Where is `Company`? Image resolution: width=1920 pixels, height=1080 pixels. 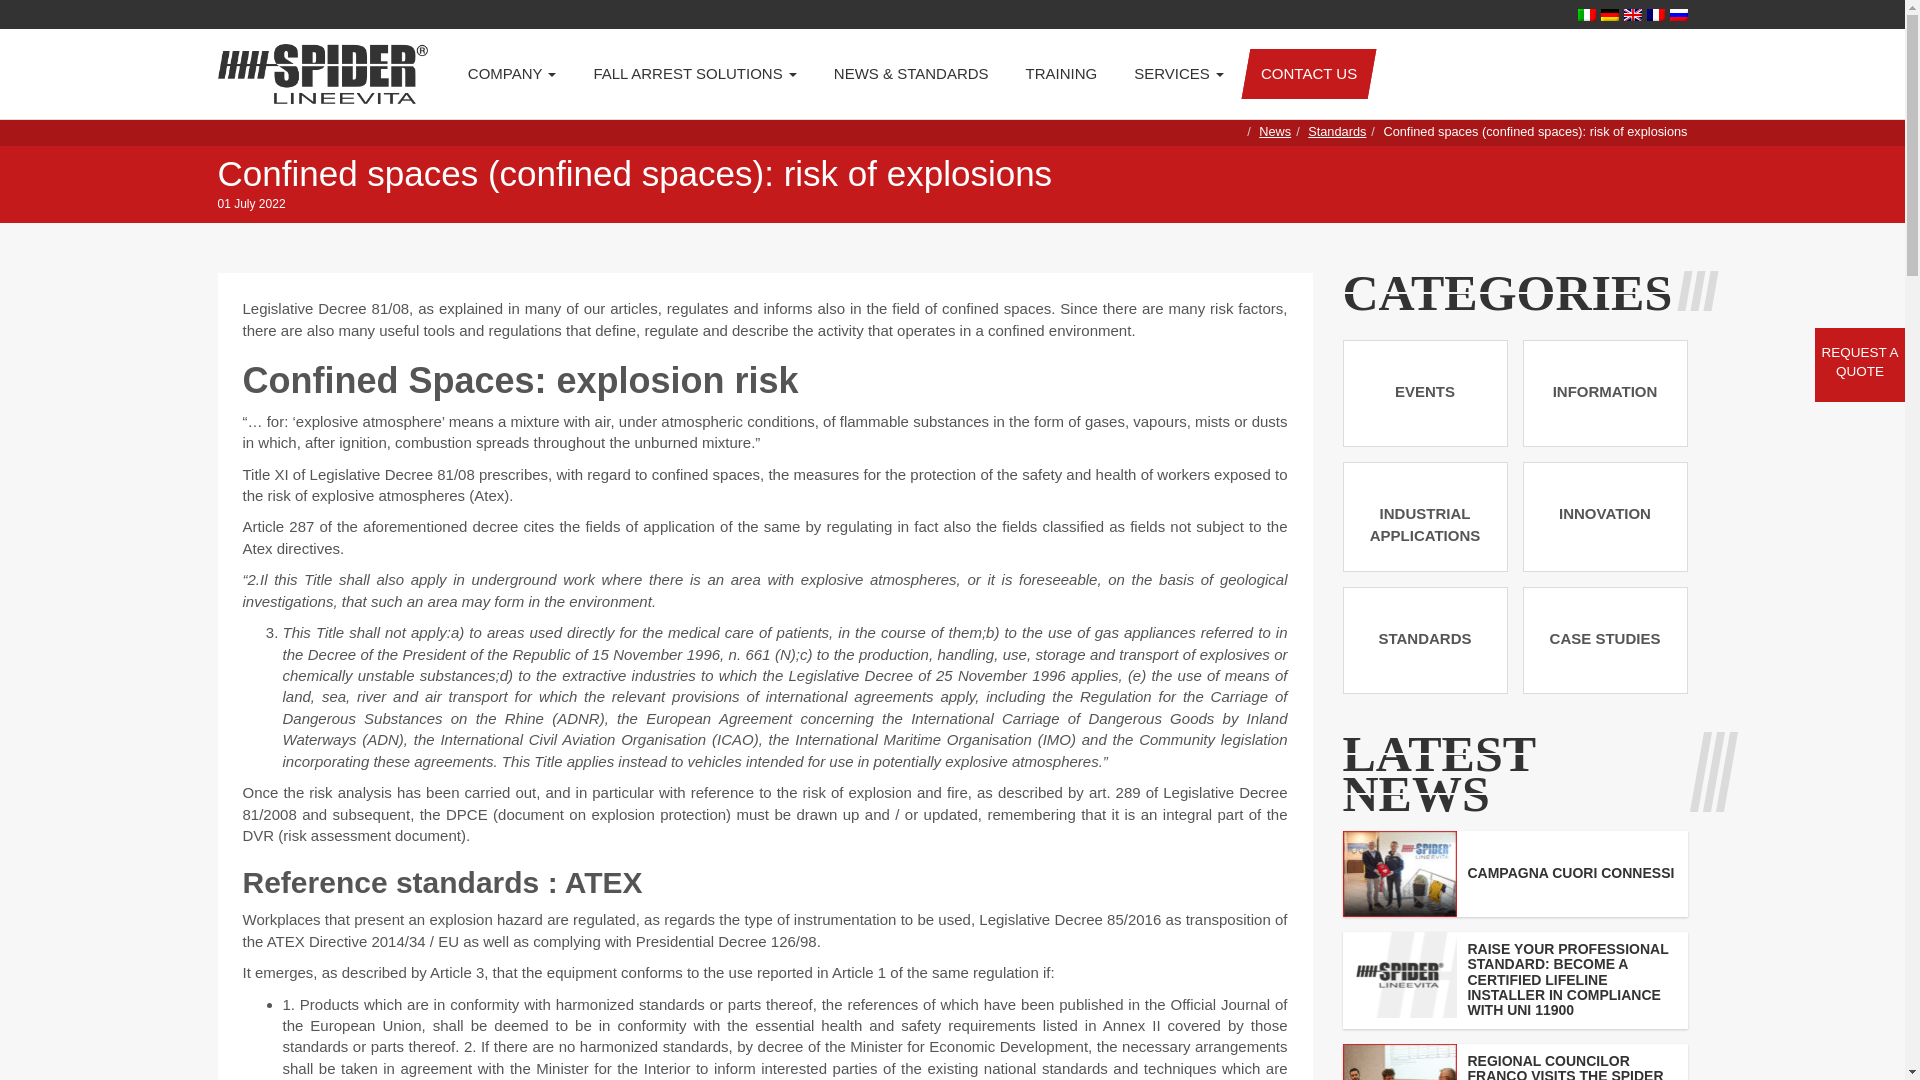 Company is located at coordinates (512, 74).